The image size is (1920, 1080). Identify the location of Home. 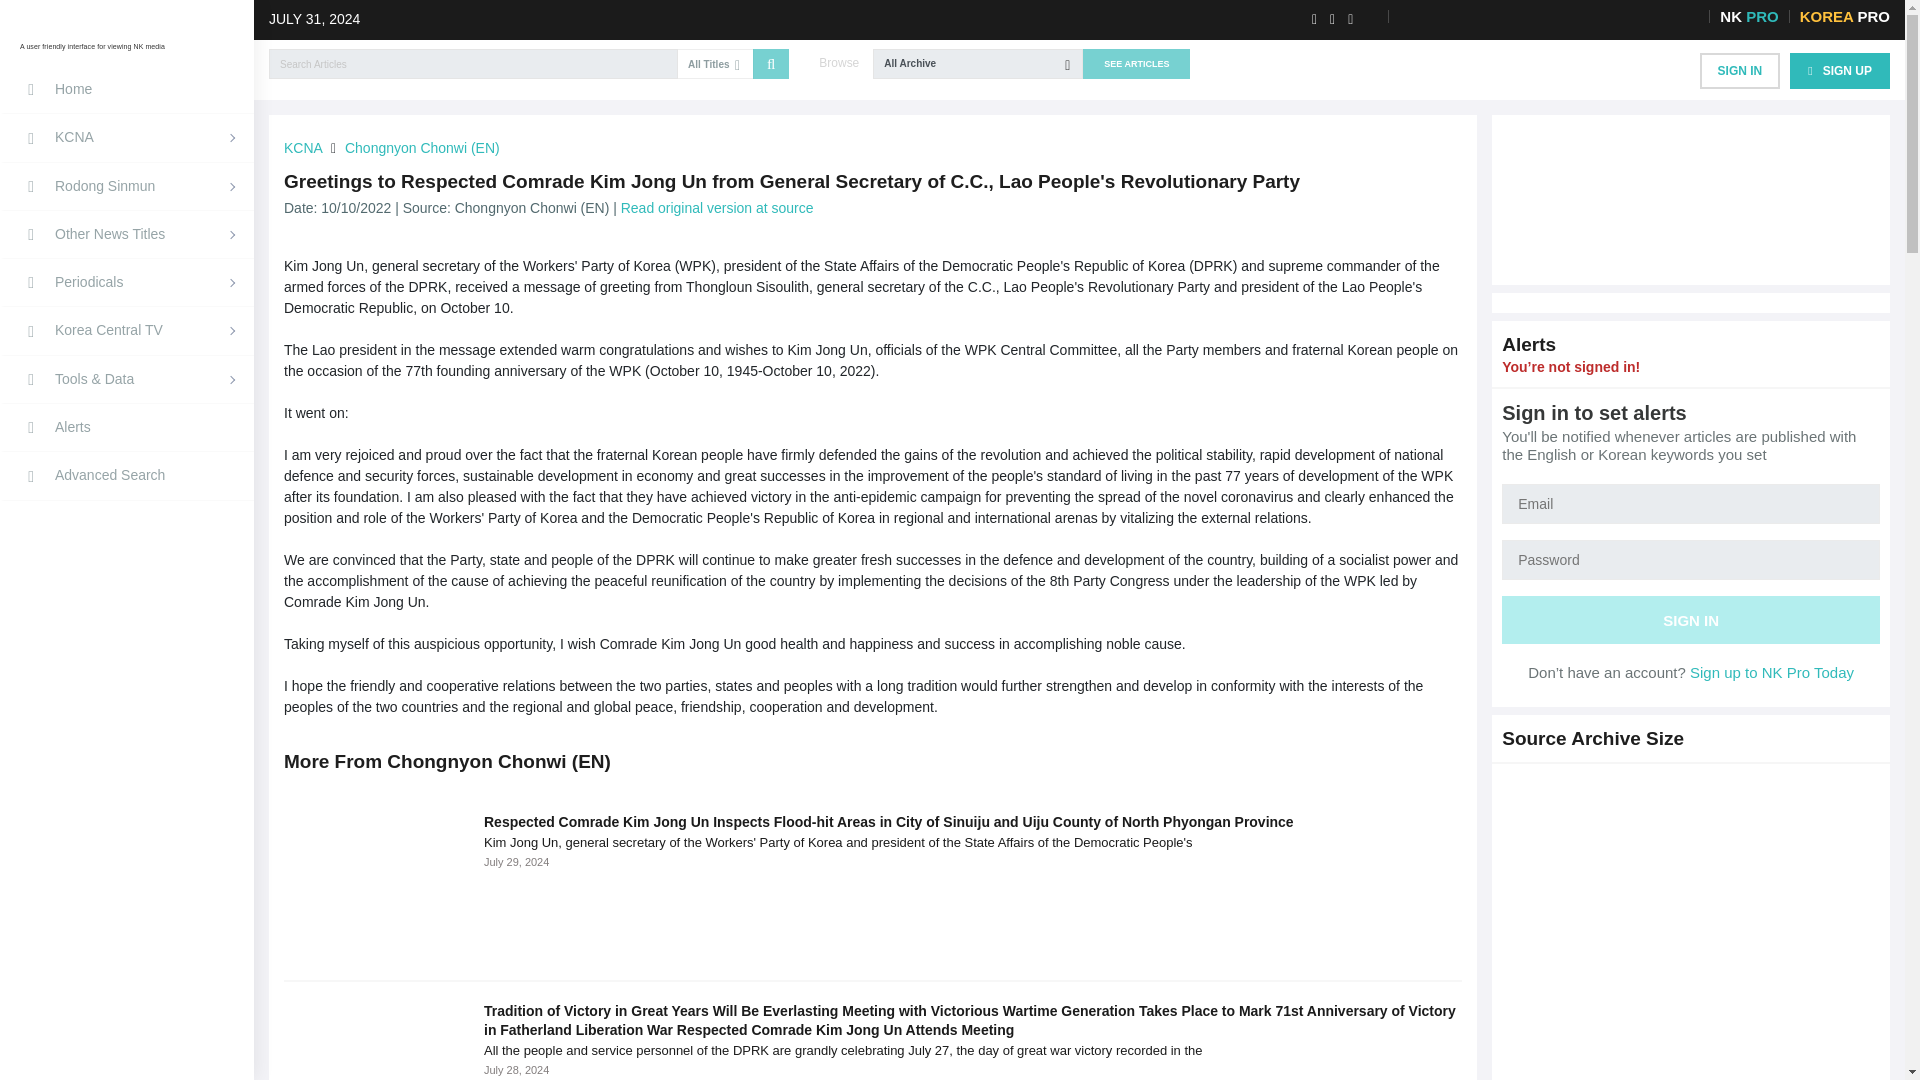
(126, 90).